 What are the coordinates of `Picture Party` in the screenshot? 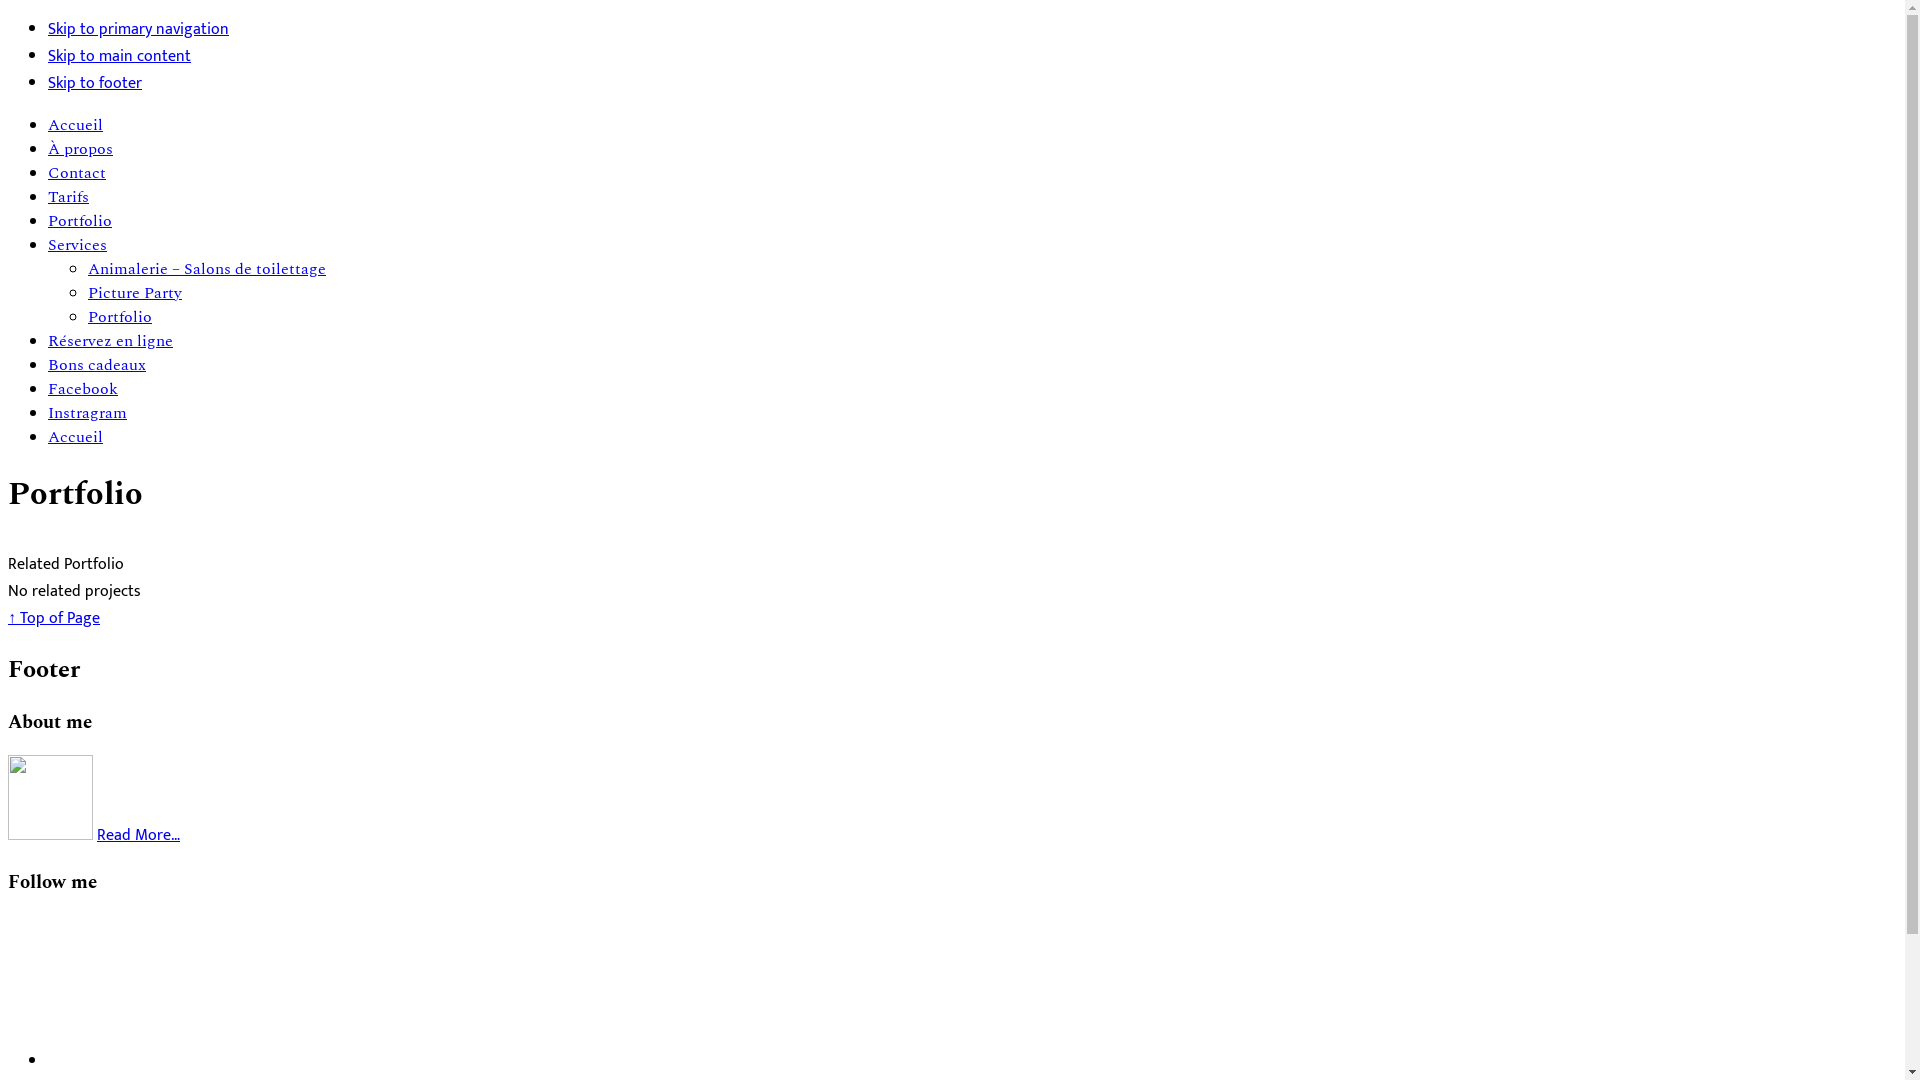 It's located at (135, 293).